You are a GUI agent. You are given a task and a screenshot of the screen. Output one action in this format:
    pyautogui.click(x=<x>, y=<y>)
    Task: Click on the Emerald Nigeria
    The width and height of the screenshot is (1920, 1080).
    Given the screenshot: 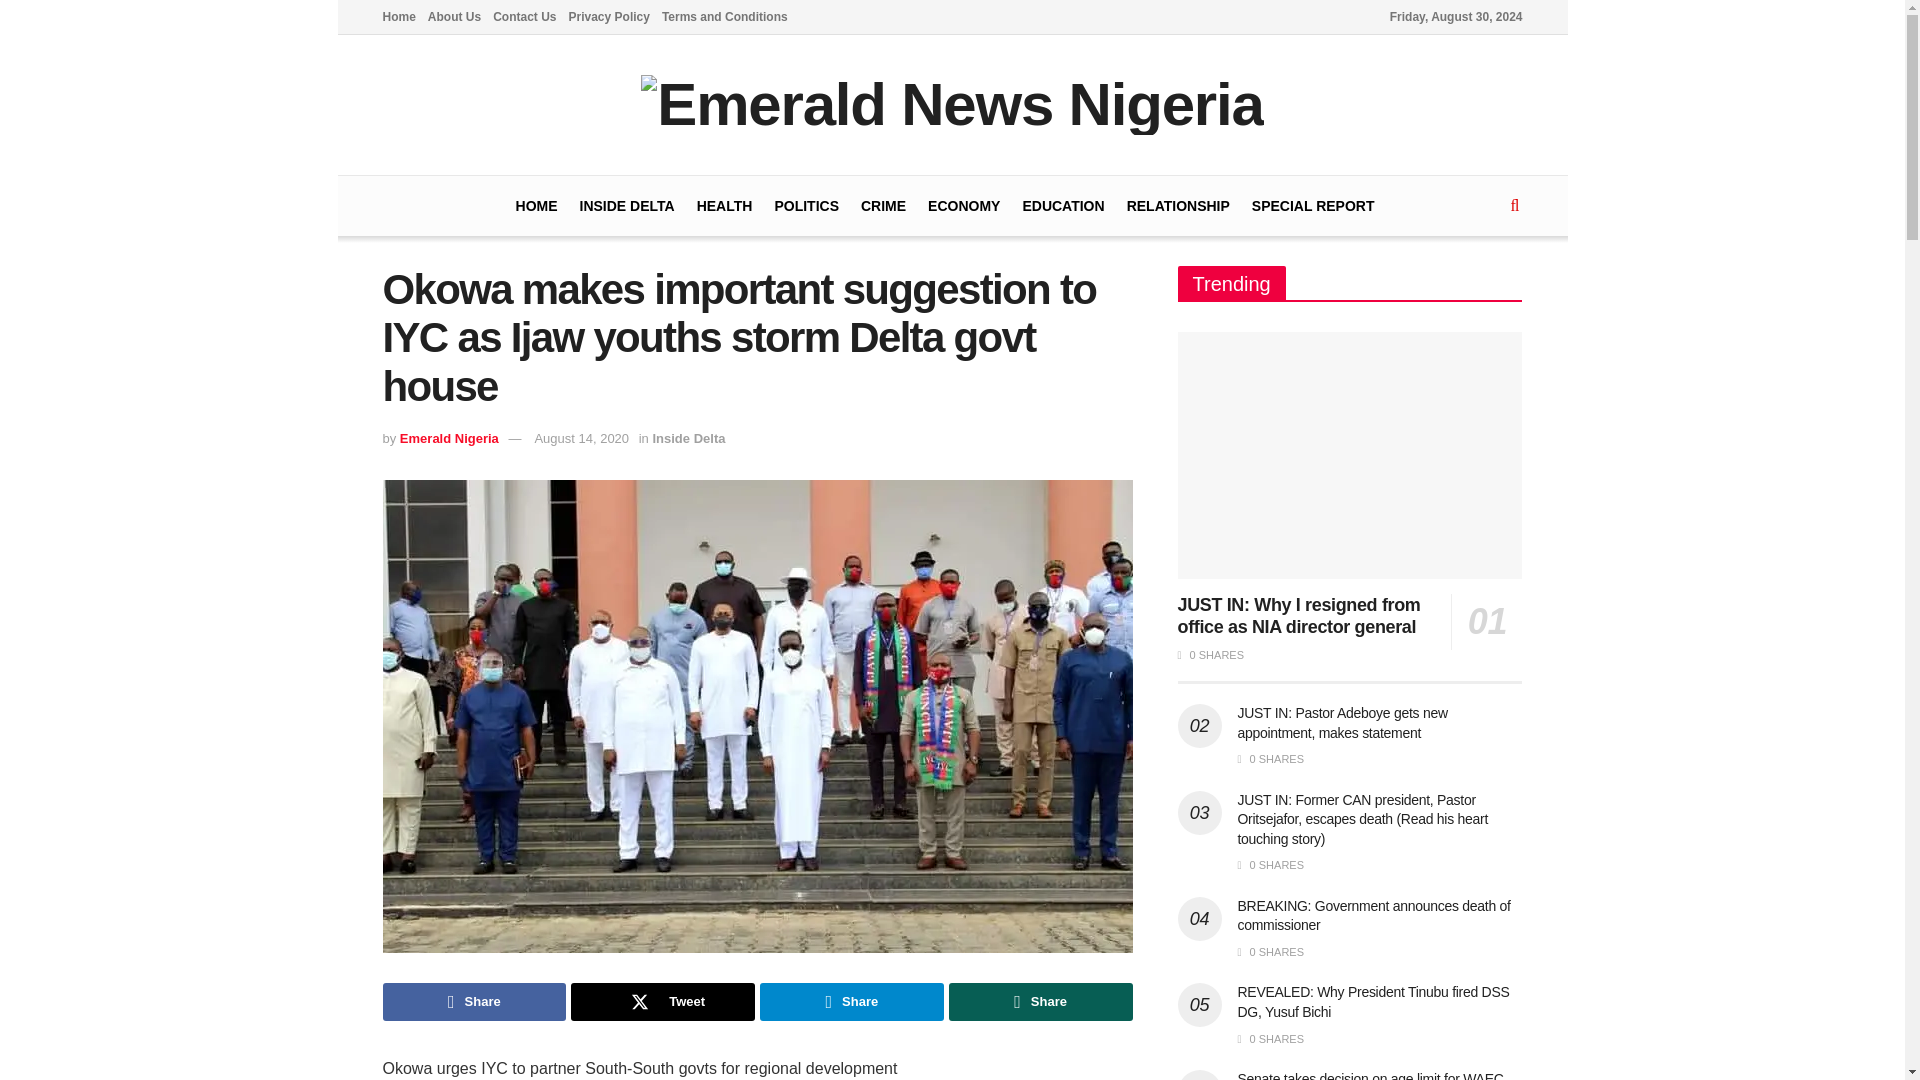 What is the action you would take?
    pyautogui.click(x=449, y=438)
    